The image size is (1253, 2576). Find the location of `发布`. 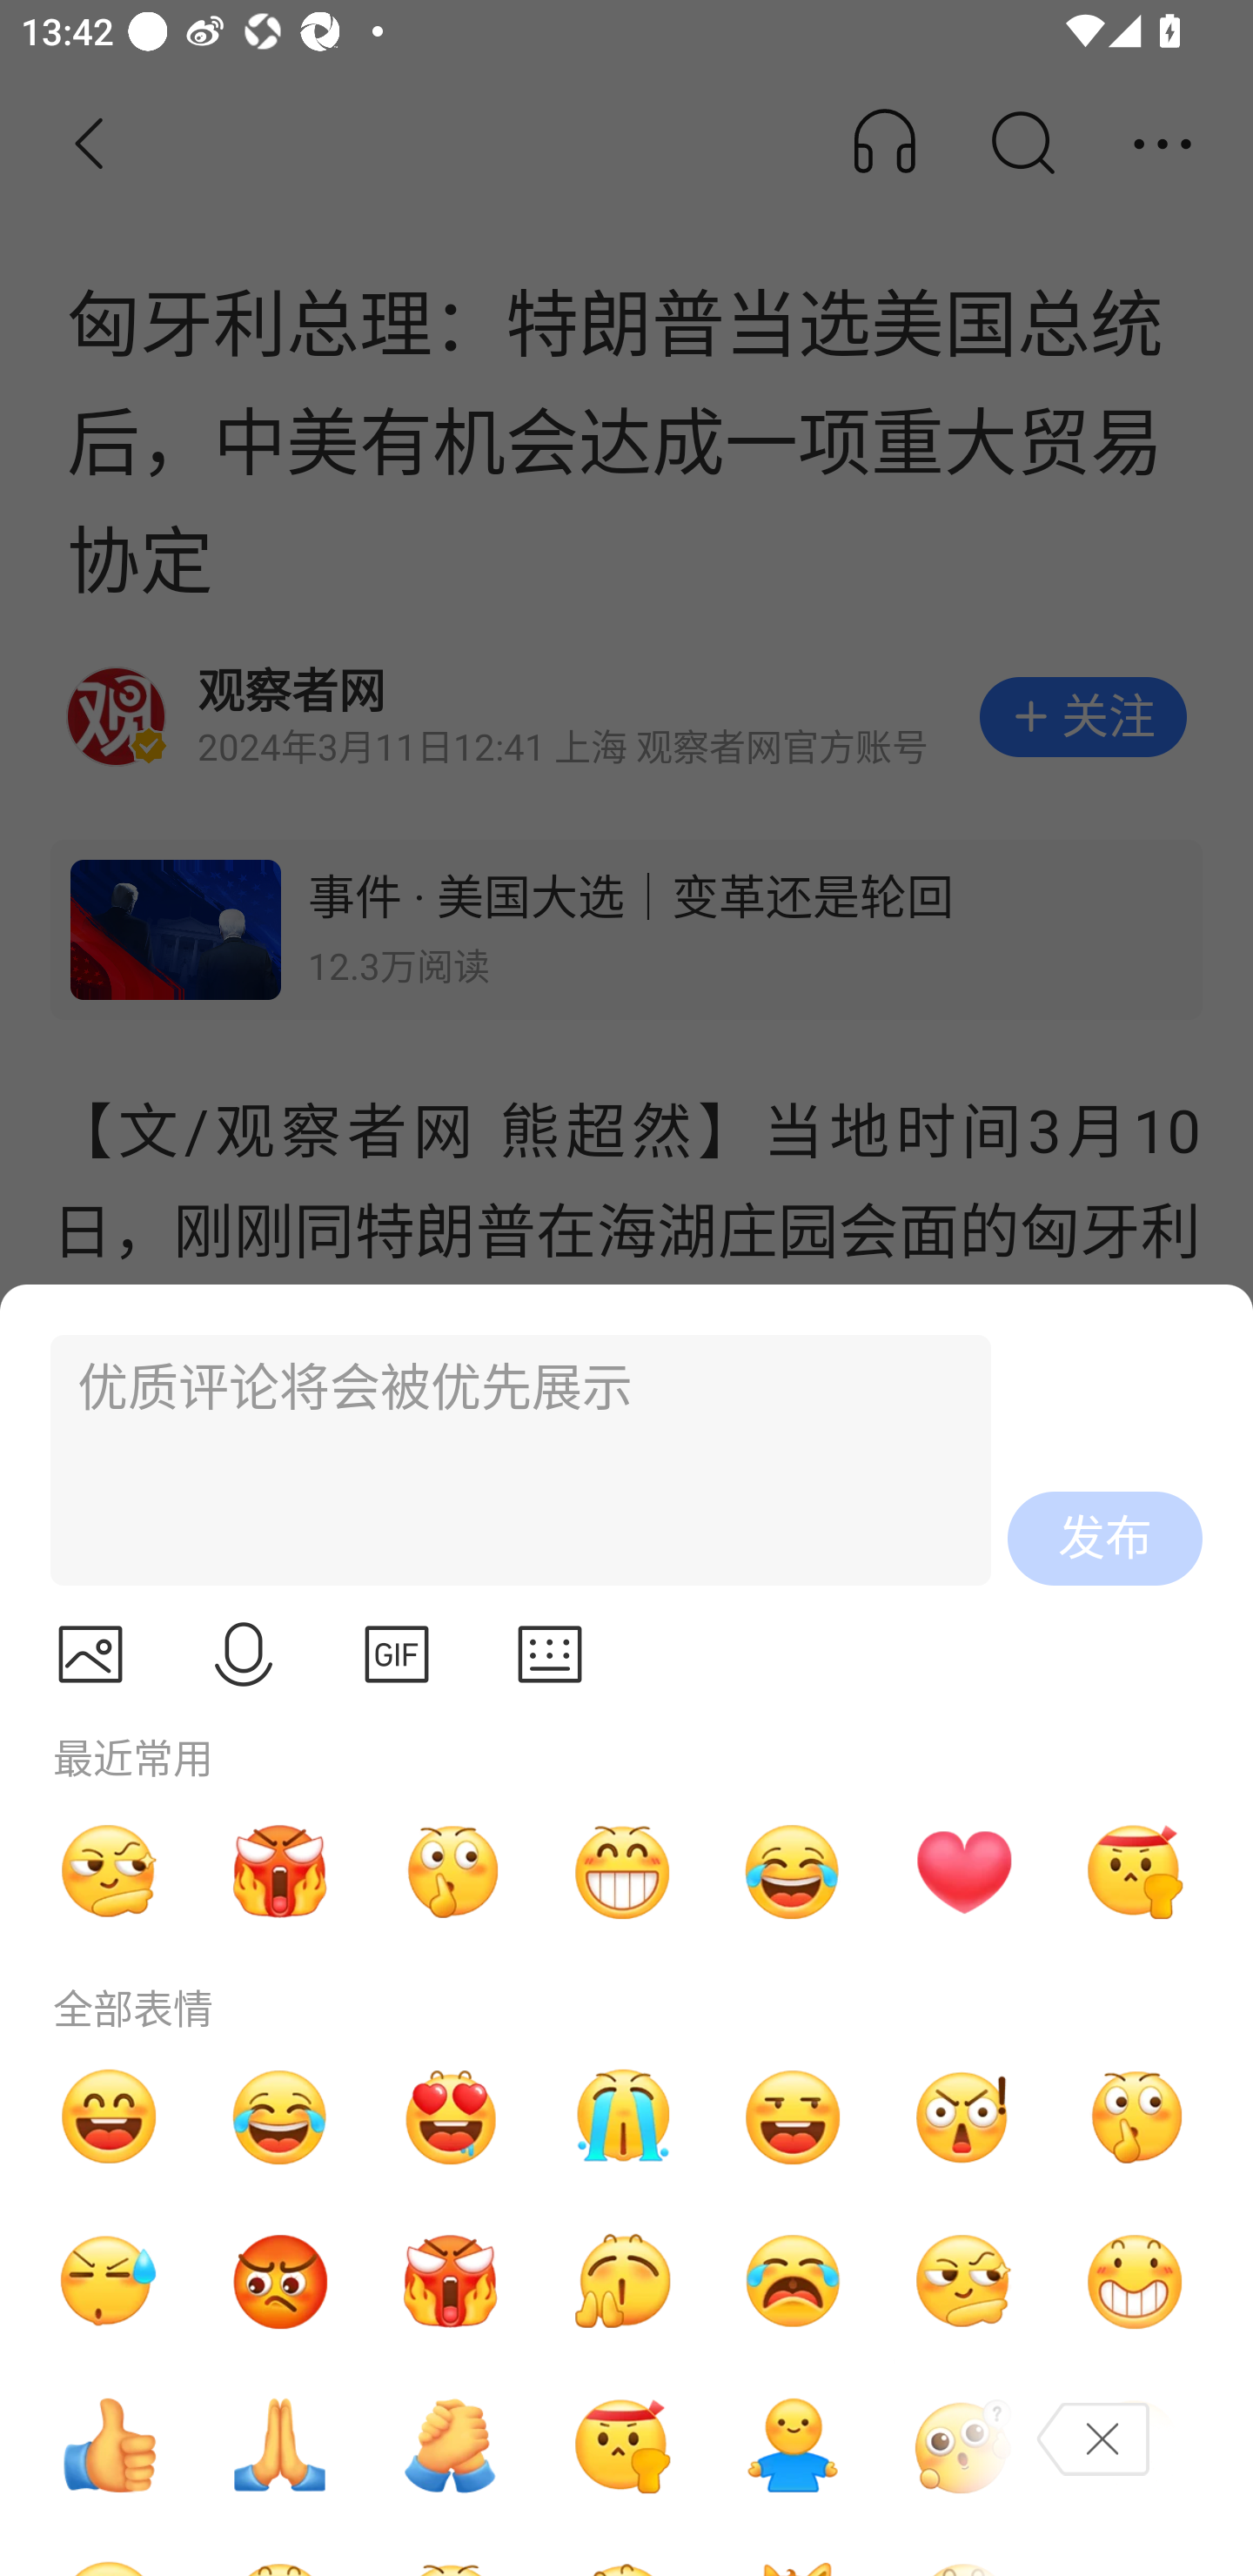

发布 is located at coordinates (1105, 1539).